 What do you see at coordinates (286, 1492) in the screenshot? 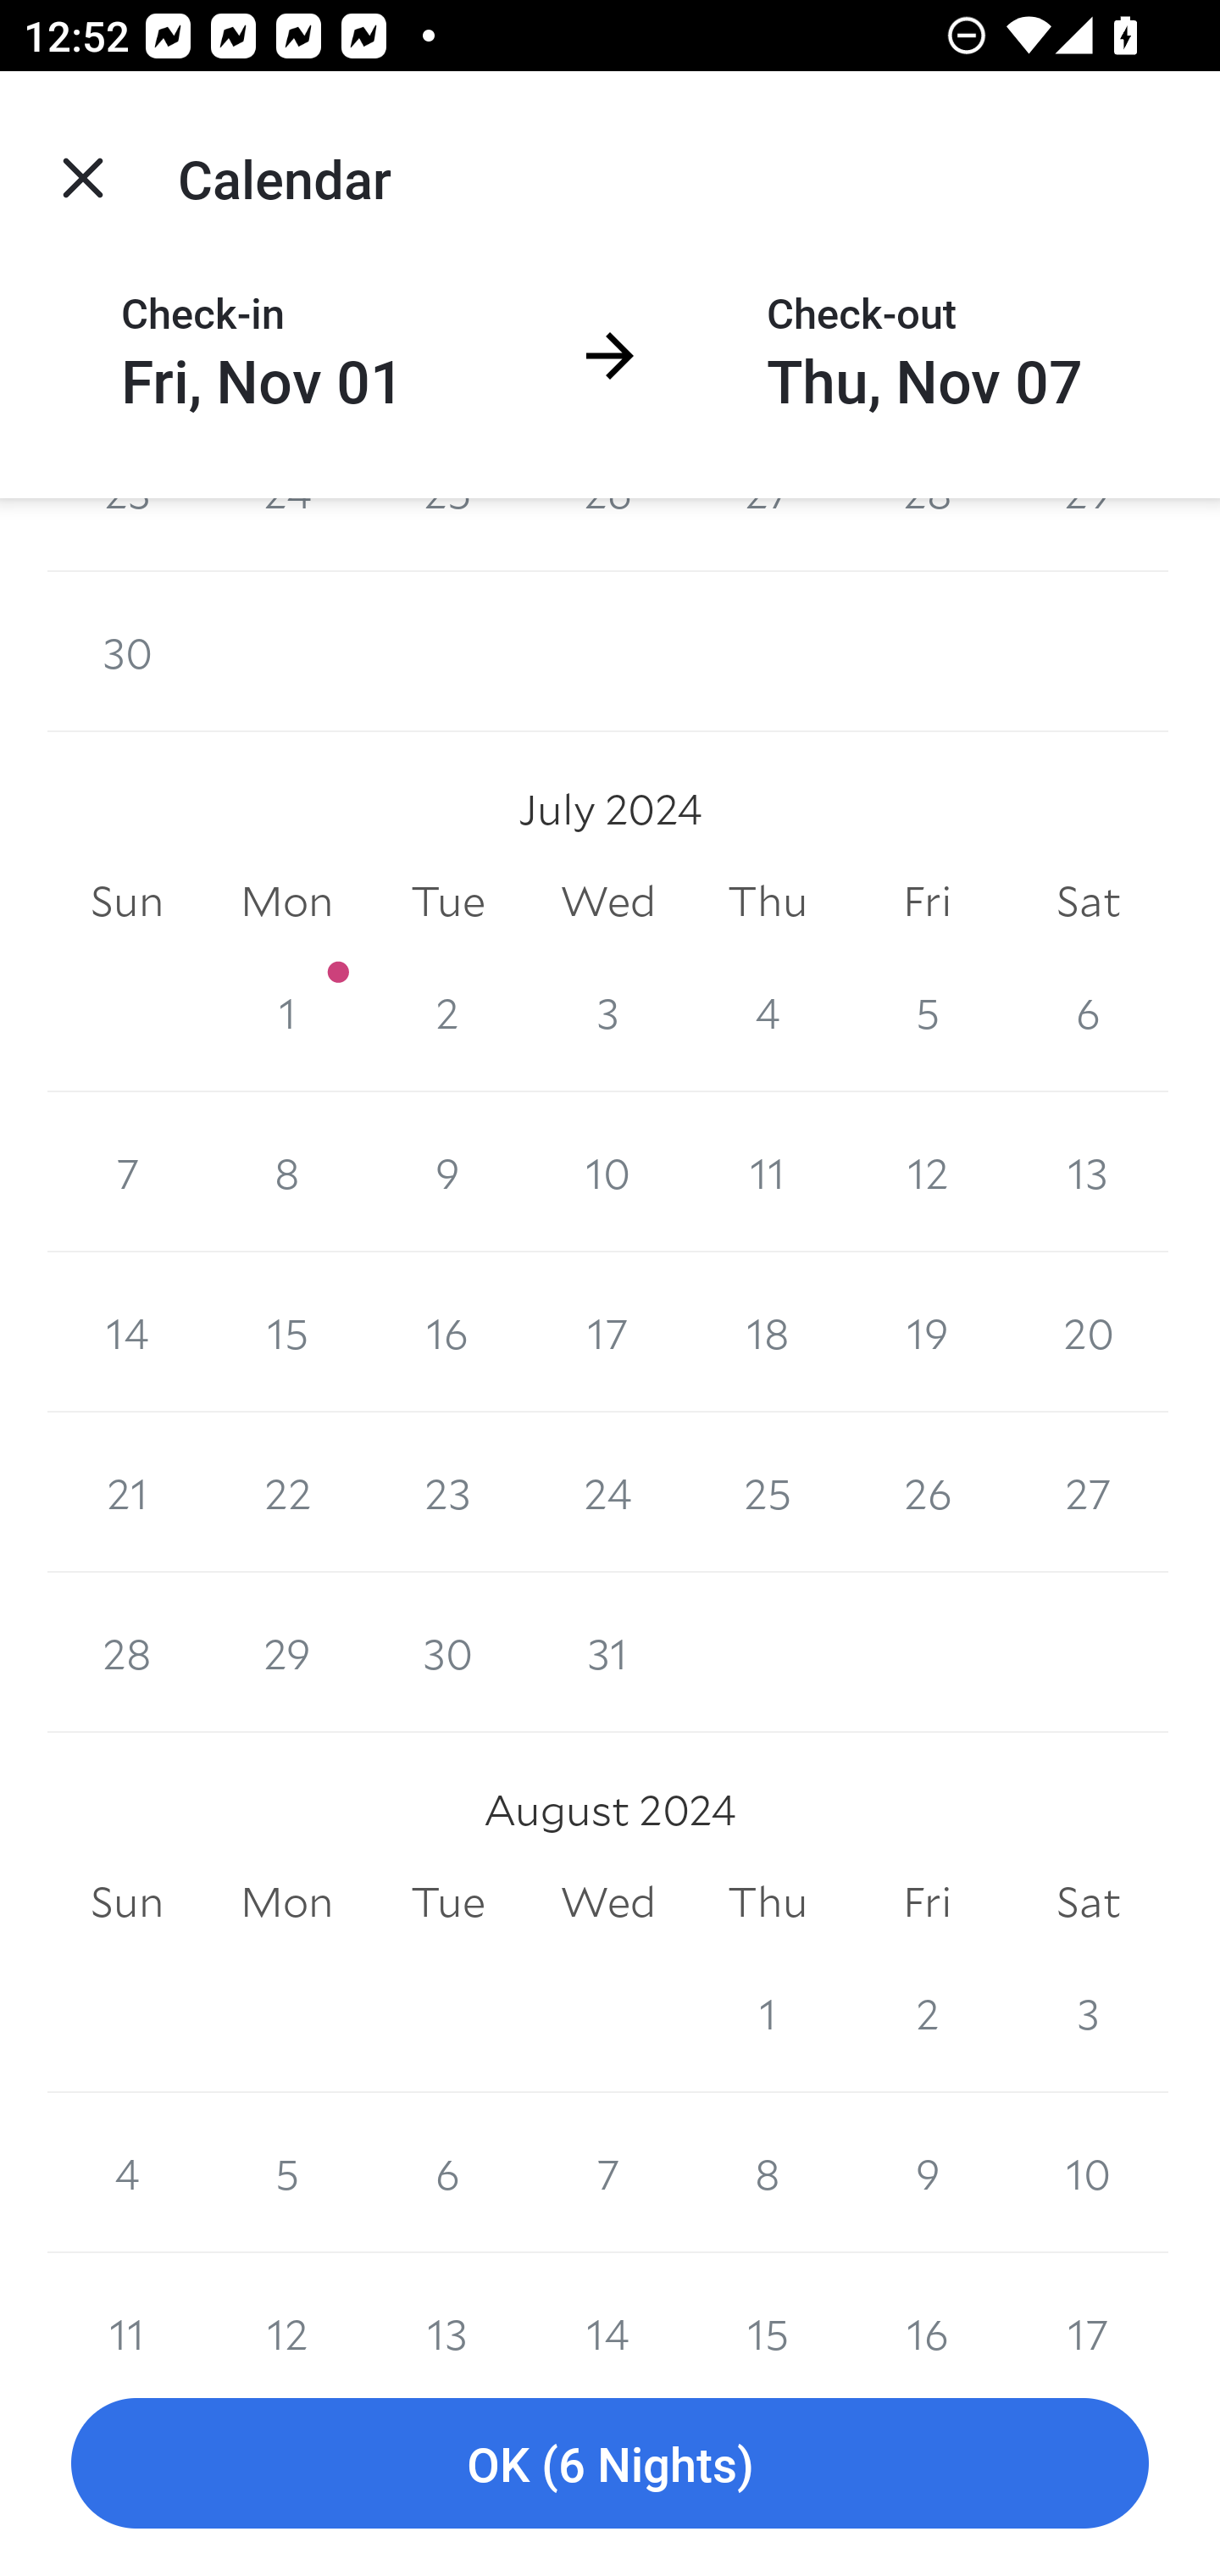
I see `22 22 July 2024` at bounding box center [286, 1492].